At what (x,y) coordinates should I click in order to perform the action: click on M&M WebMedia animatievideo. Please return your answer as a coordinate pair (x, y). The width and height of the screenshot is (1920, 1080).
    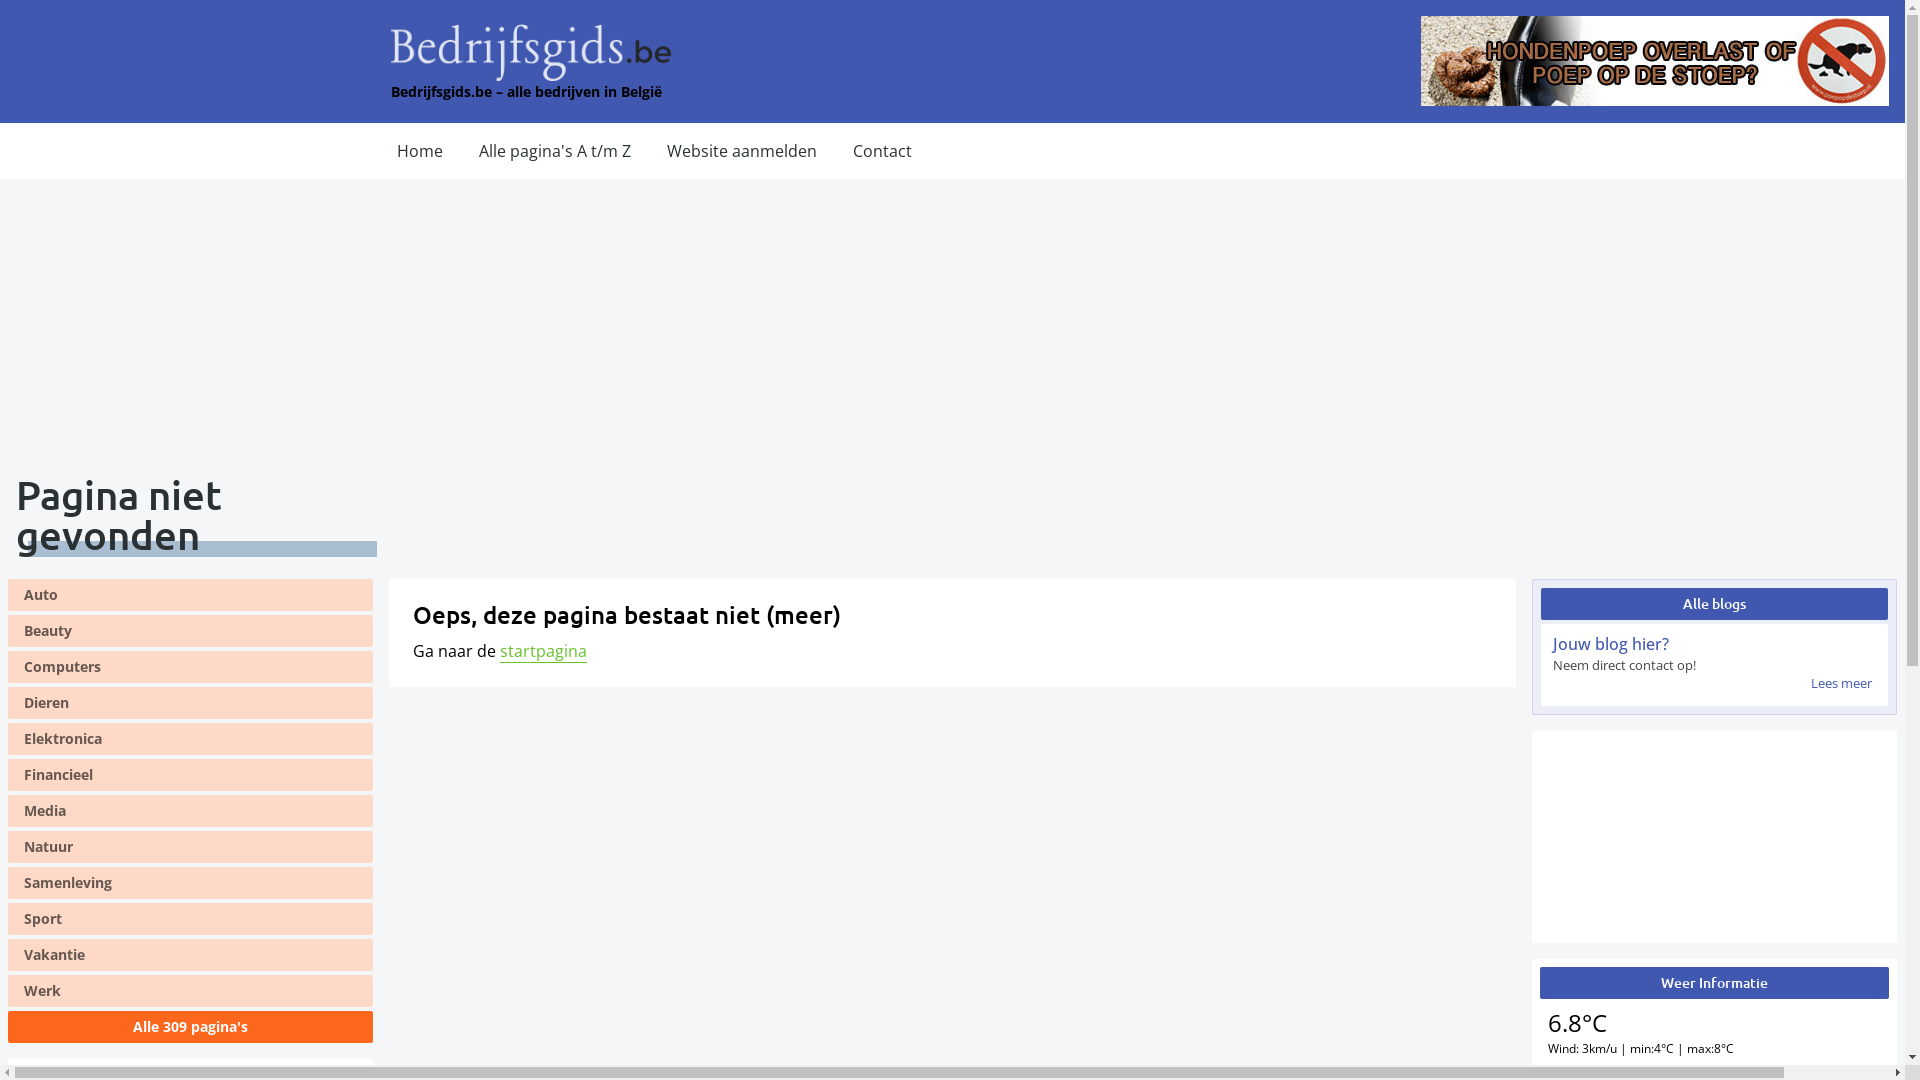
    Looking at the image, I should click on (1714, 837).